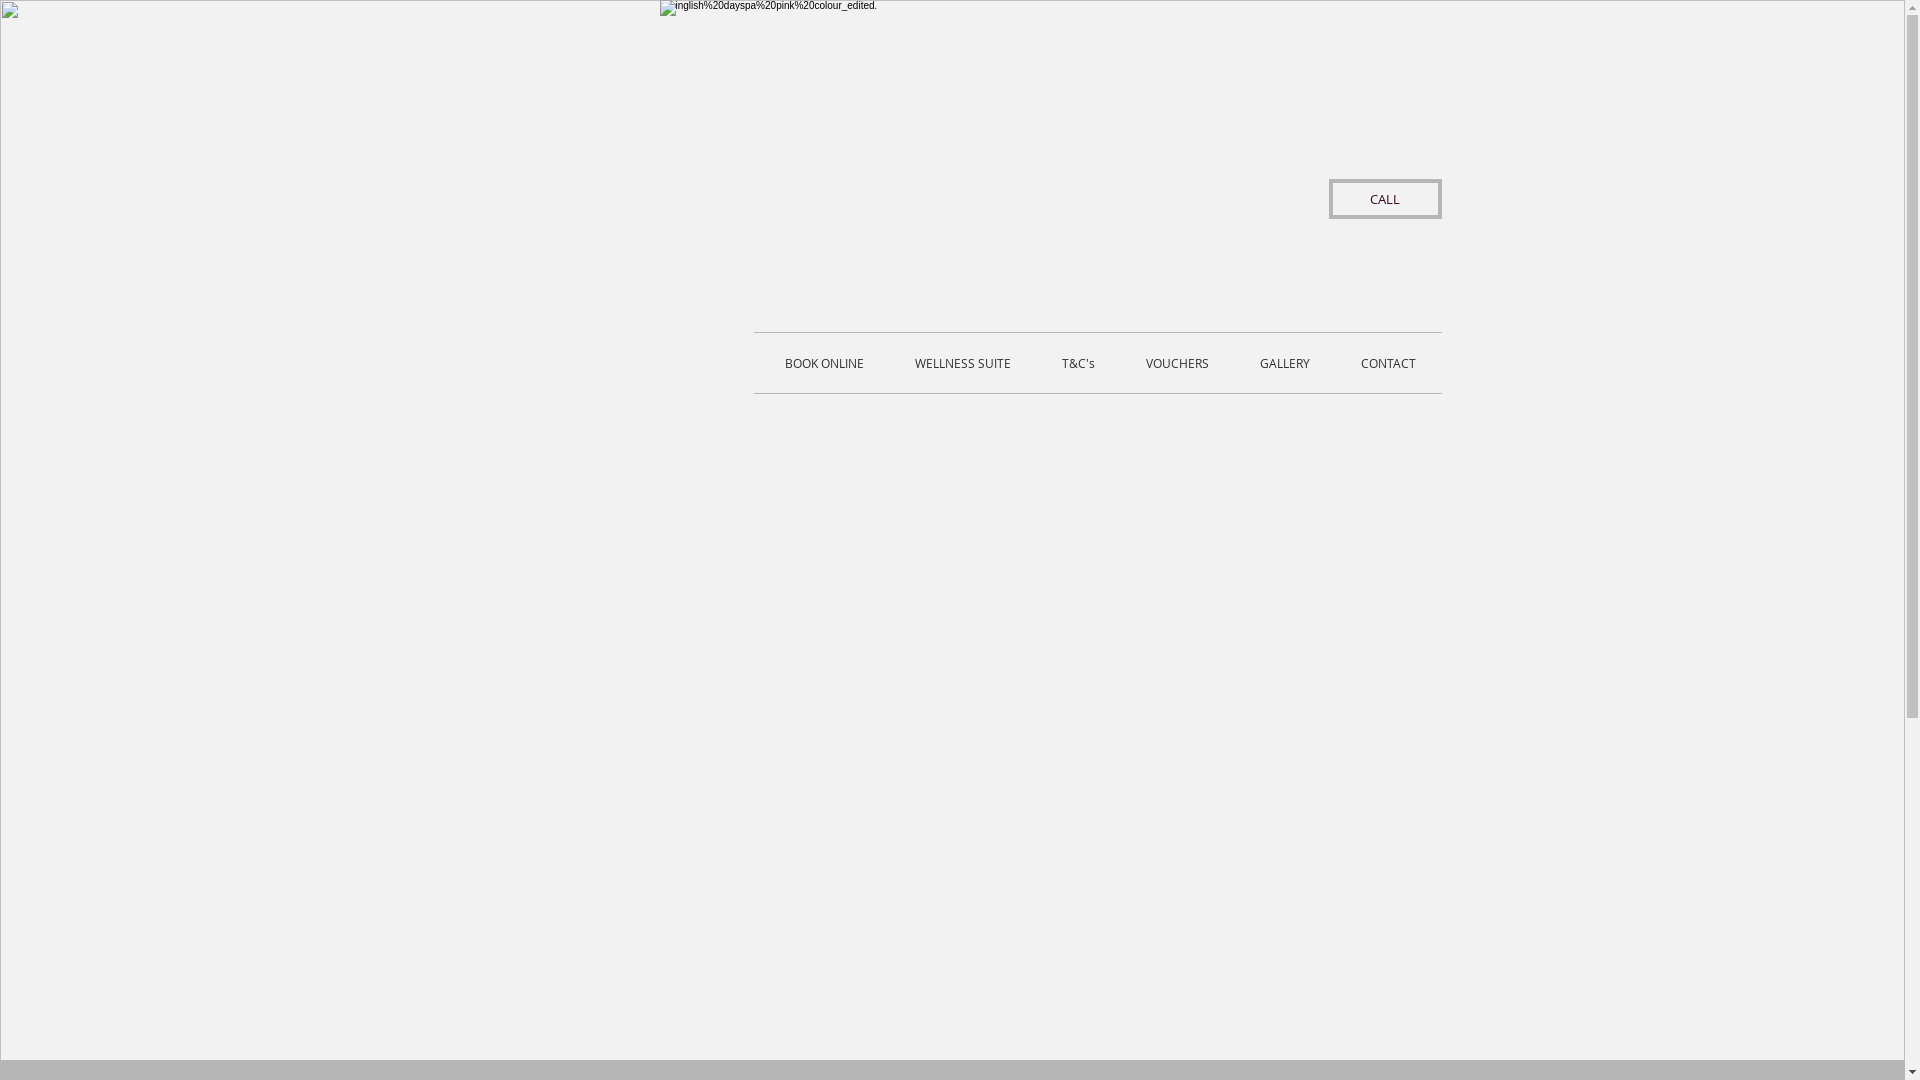 This screenshot has height=1080, width=1920. What do you see at coordinates (626, 363) in the screenshot?
I see `MENU` at bounding box center [626, 363].